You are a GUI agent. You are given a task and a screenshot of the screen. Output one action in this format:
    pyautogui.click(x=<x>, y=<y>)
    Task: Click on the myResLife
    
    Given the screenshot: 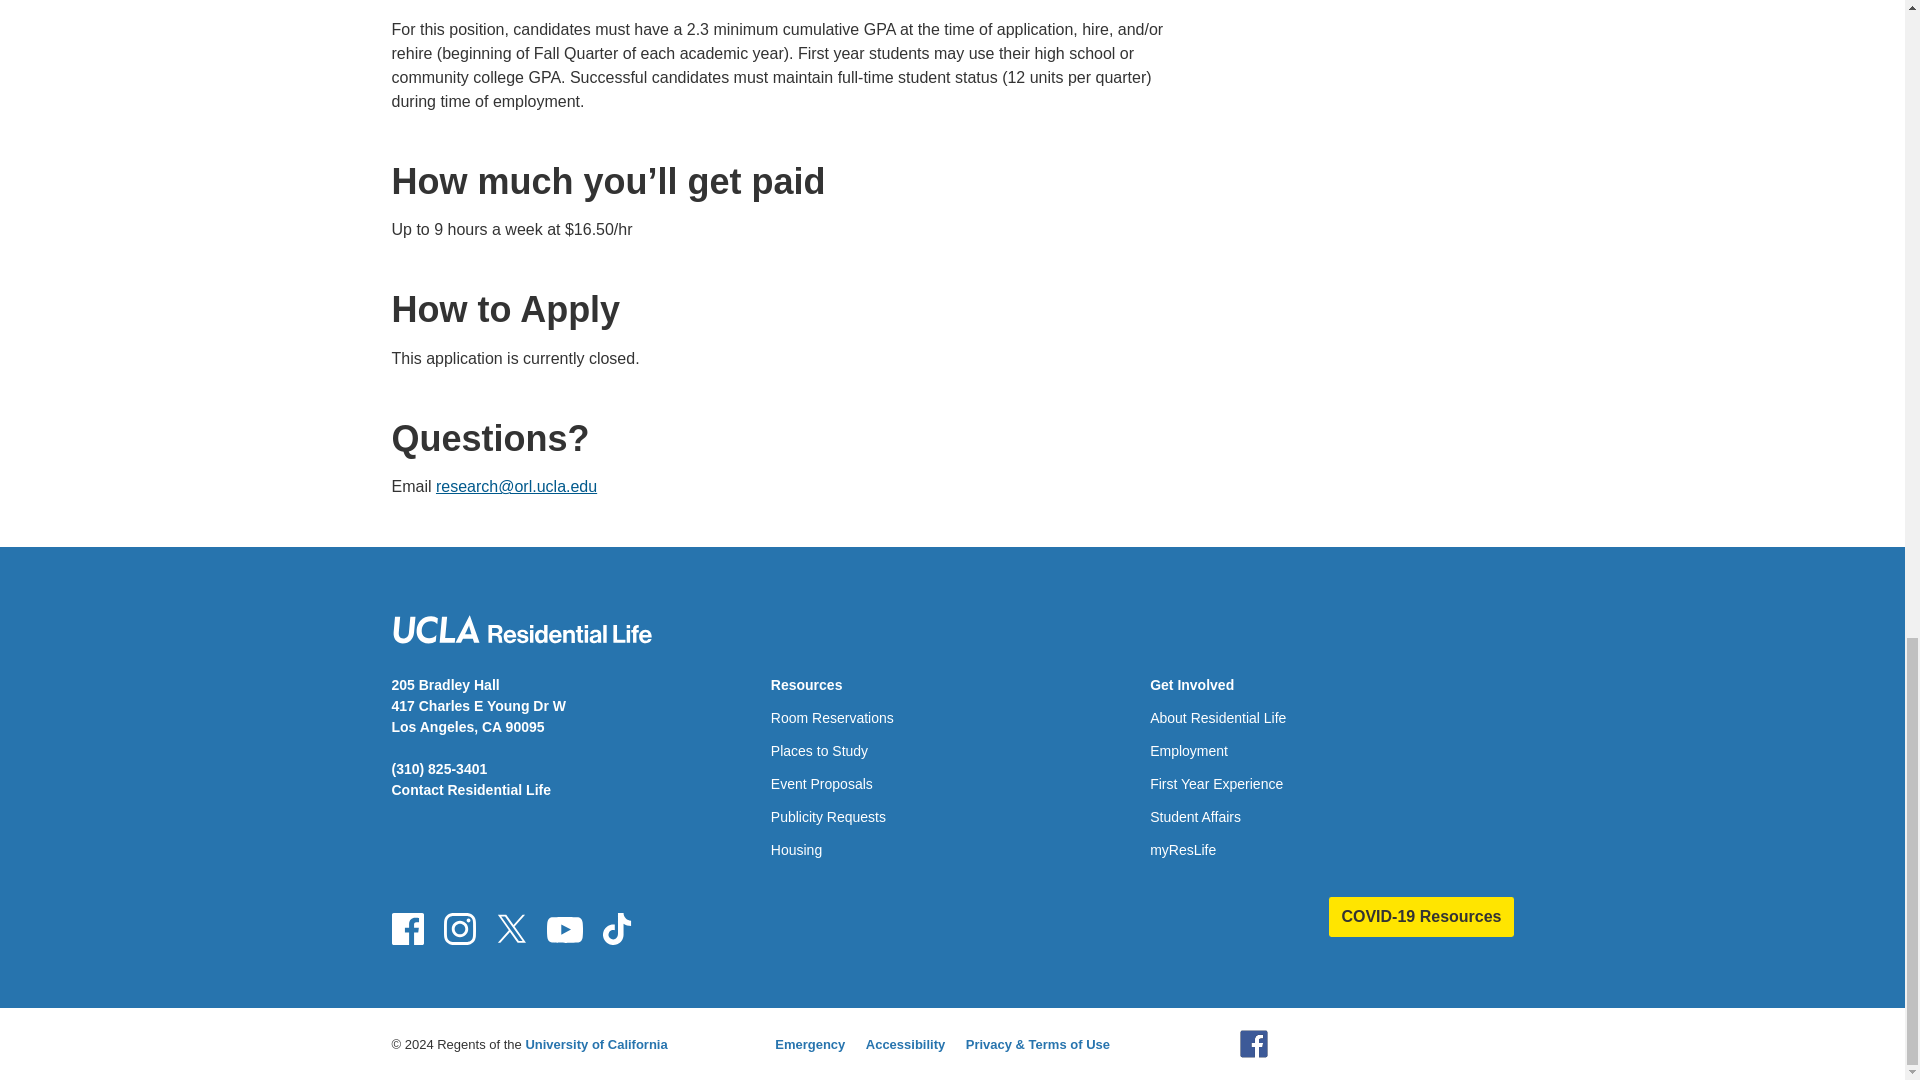 What is the action you would take?
    pyautogui.click(x=1182, y=850)
    